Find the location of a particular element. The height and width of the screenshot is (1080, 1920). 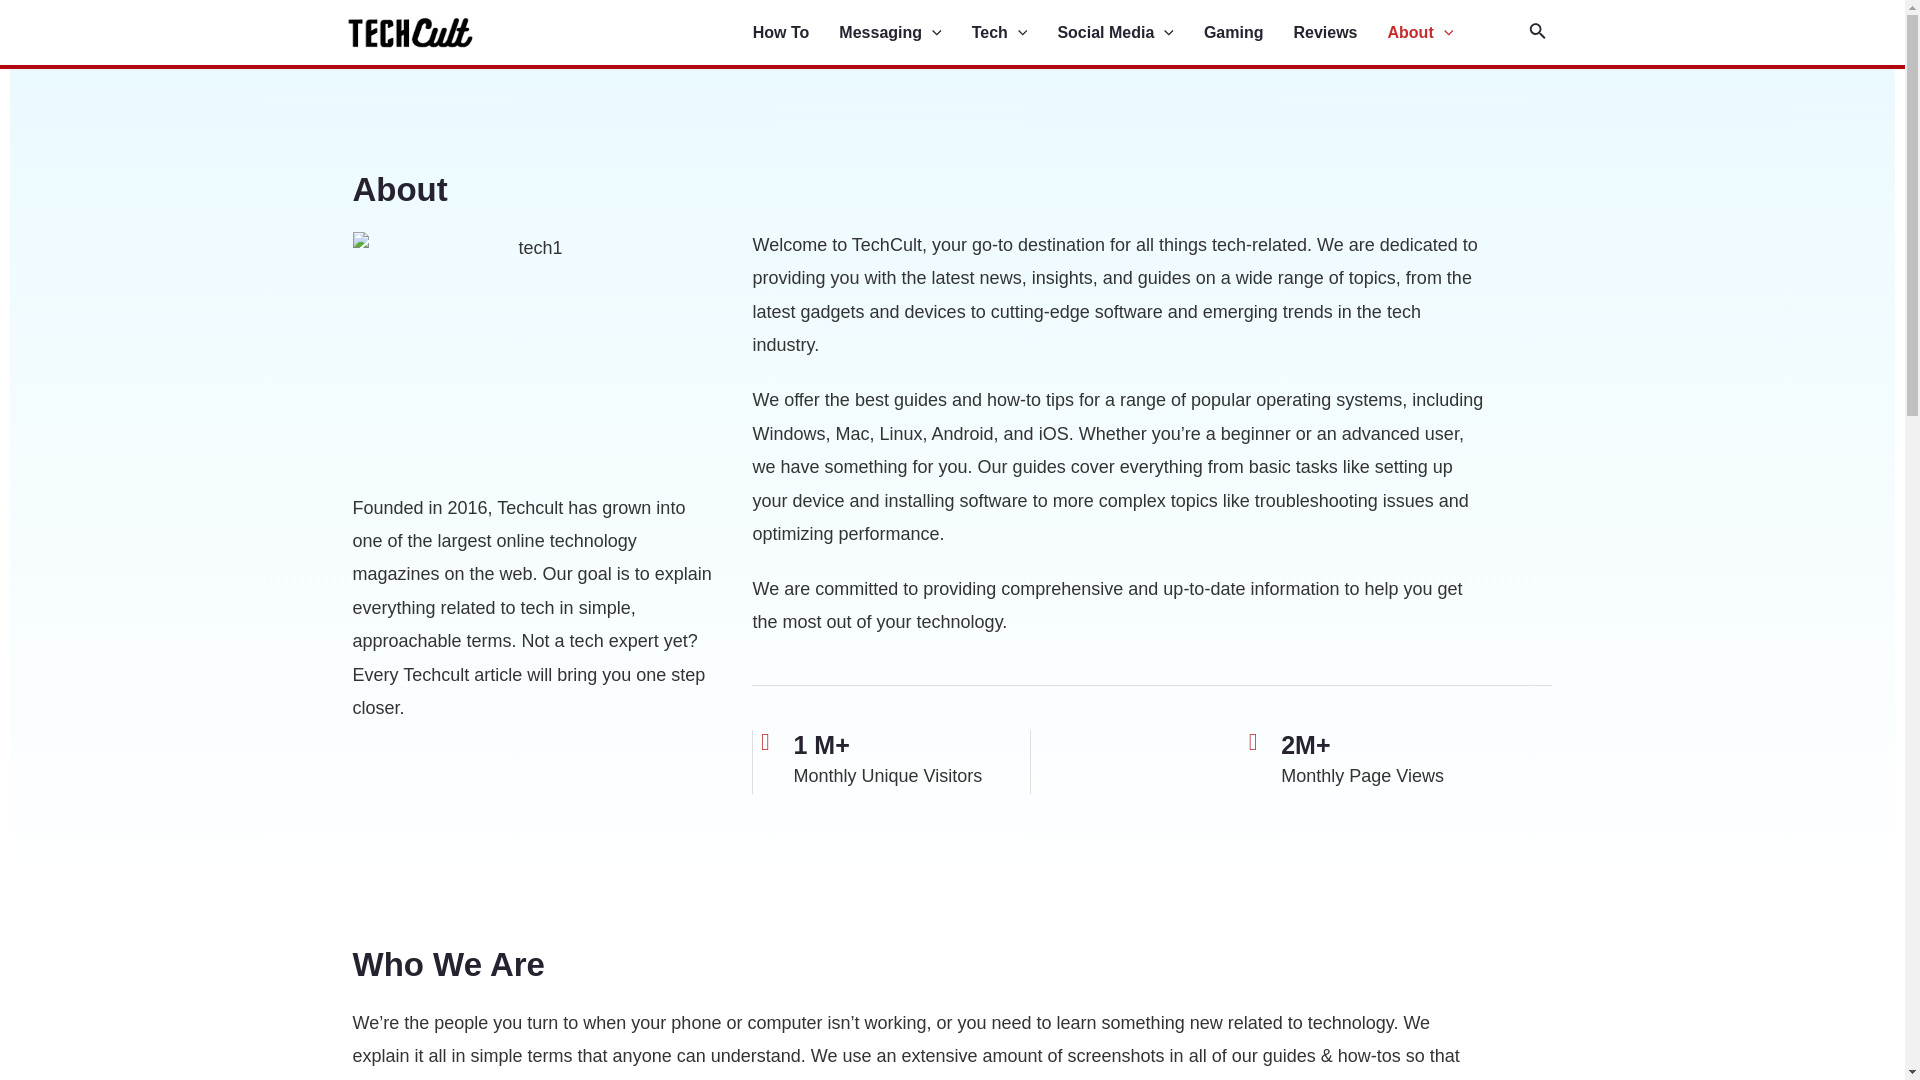

Gaming is located at coordinates (1248, 33).